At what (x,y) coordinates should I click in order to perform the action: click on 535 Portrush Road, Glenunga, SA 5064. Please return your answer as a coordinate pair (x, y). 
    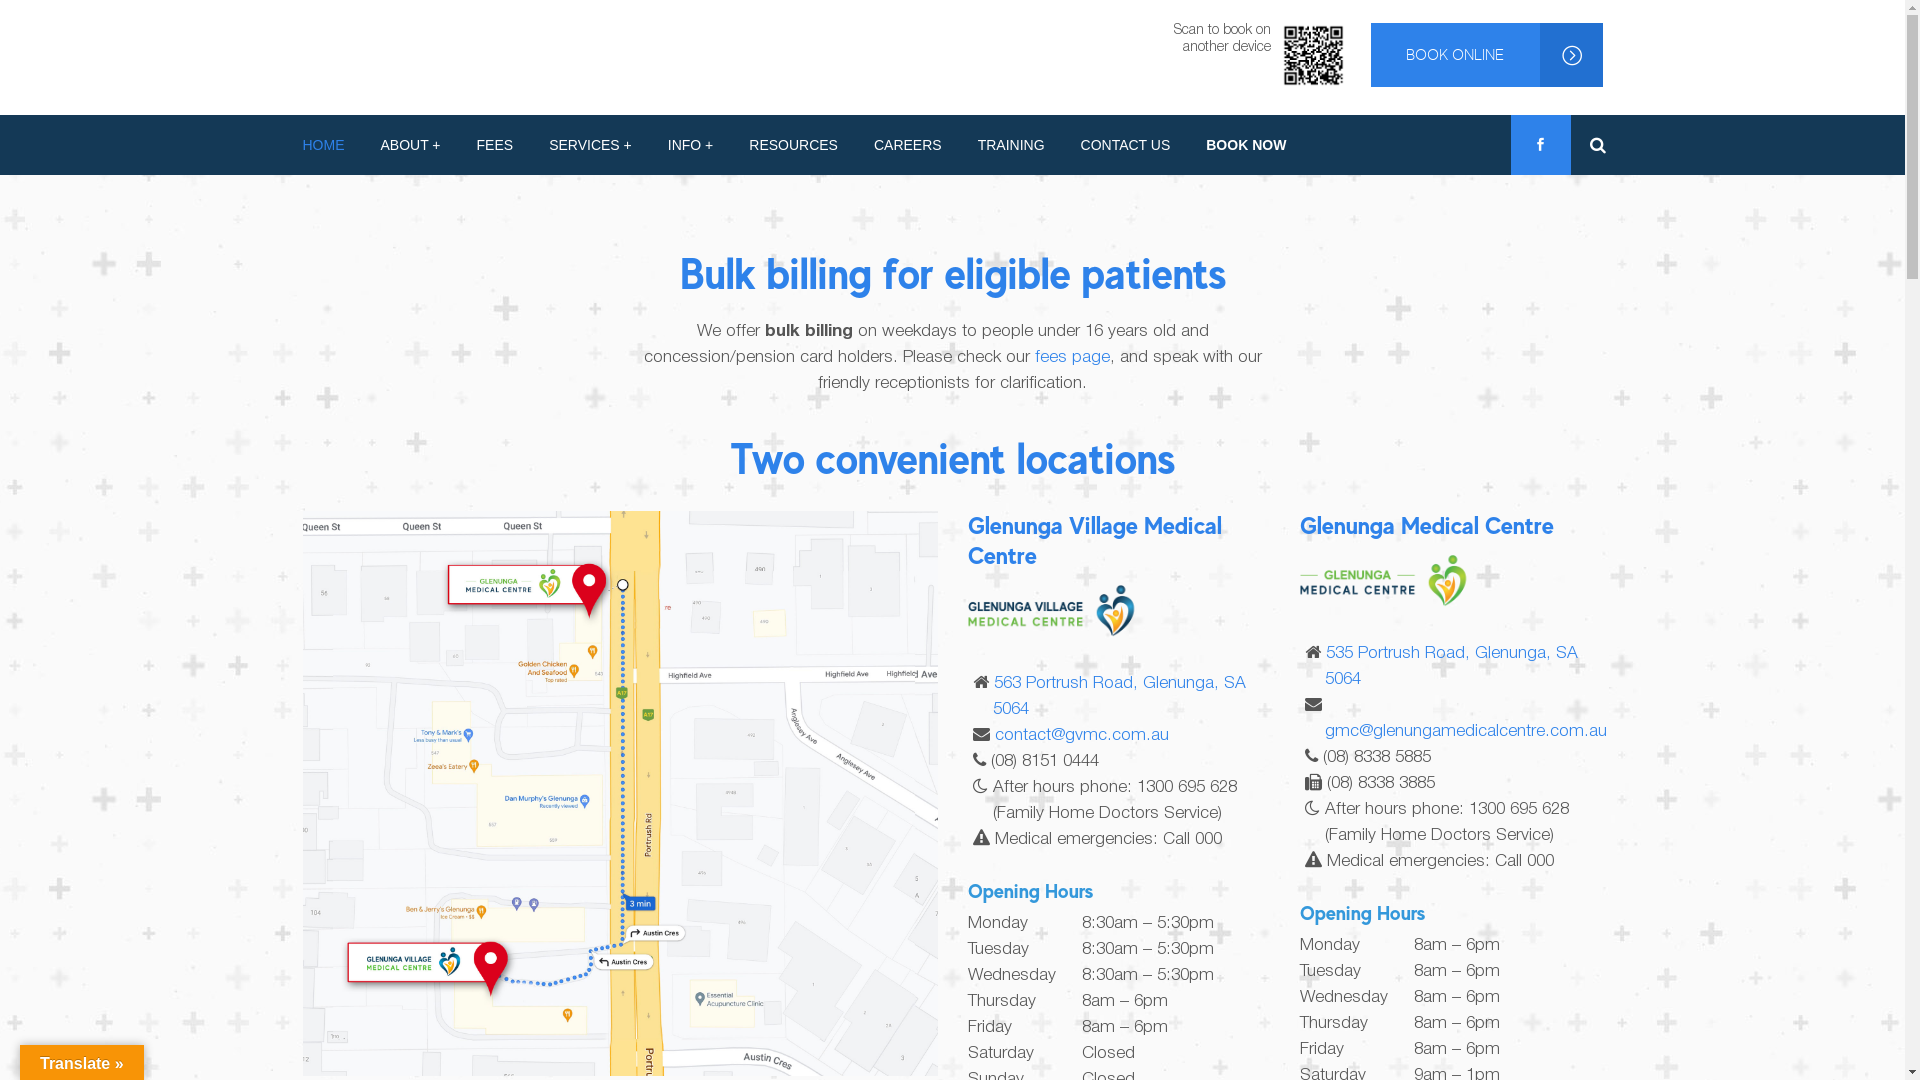
    Looking at the image, I should click on (1452, 666).